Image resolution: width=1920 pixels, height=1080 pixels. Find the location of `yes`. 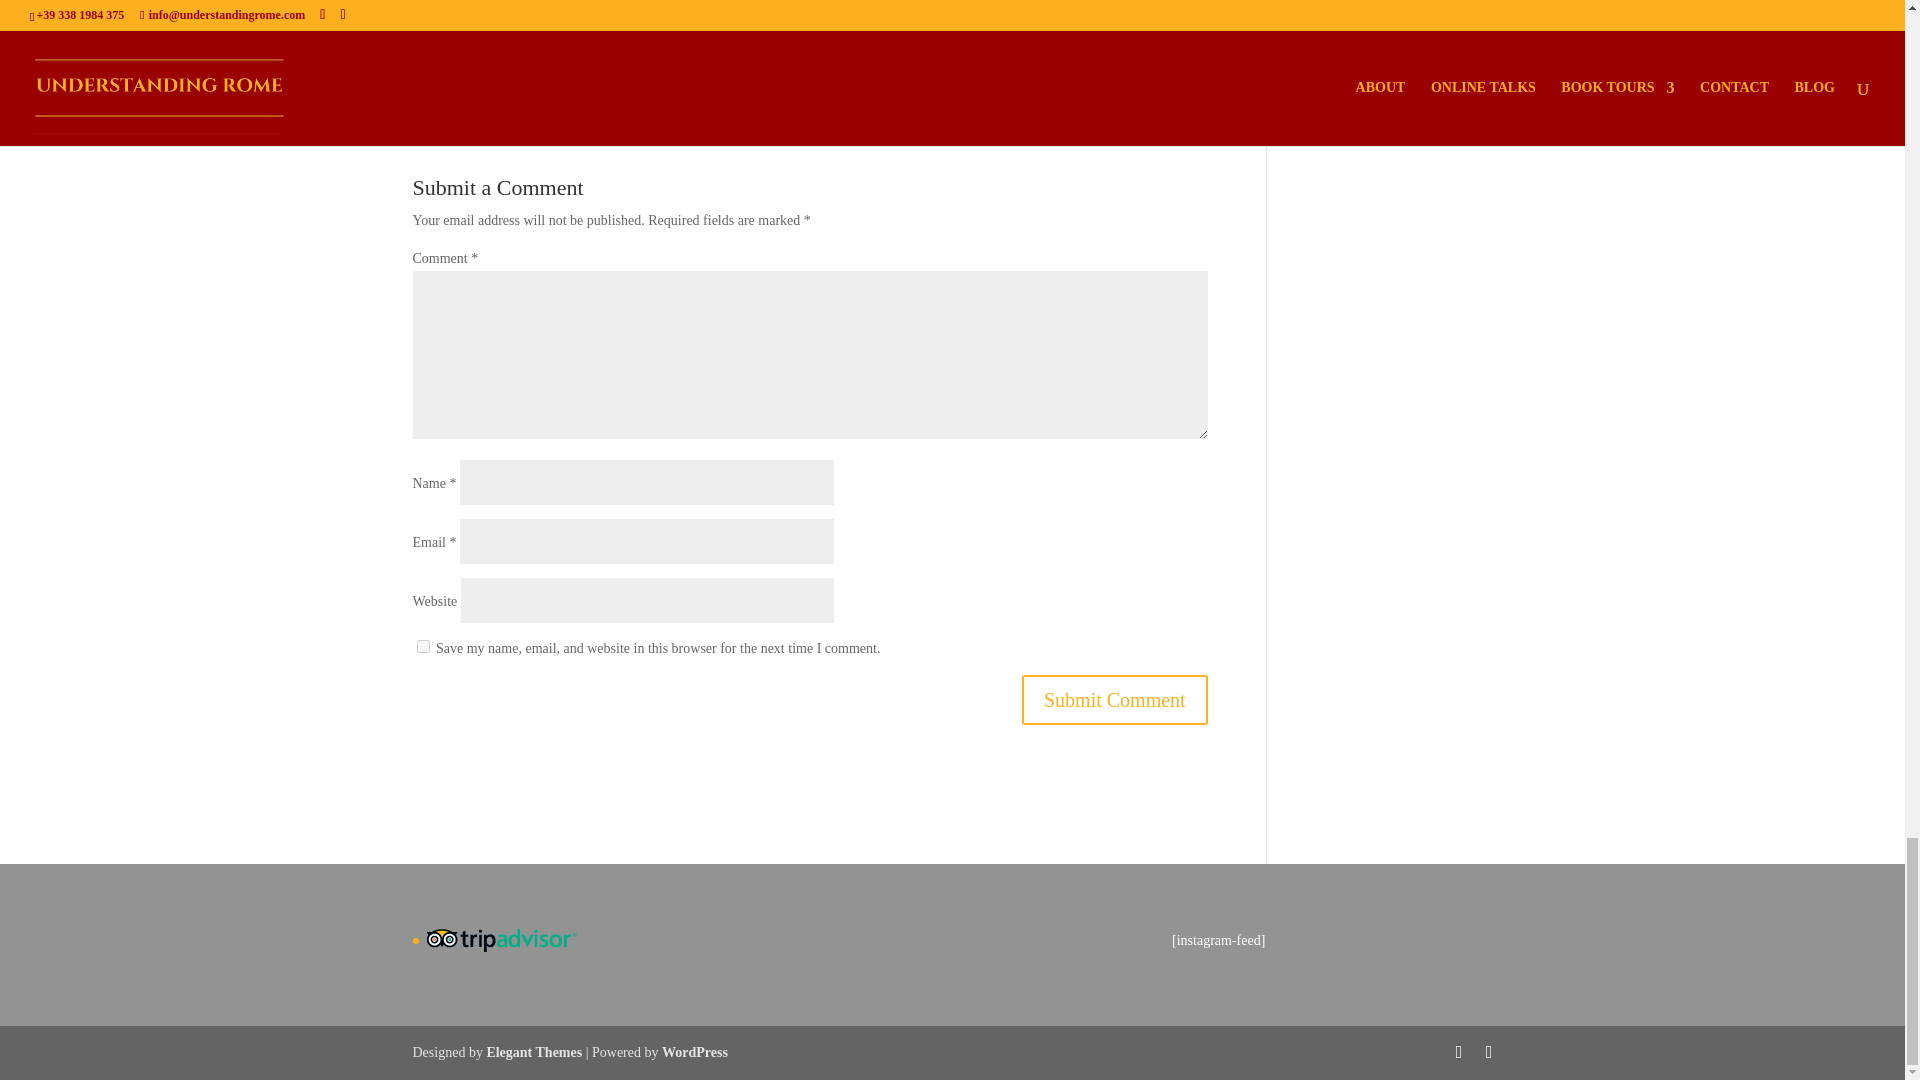

yes is located at coordinates (422, 646).